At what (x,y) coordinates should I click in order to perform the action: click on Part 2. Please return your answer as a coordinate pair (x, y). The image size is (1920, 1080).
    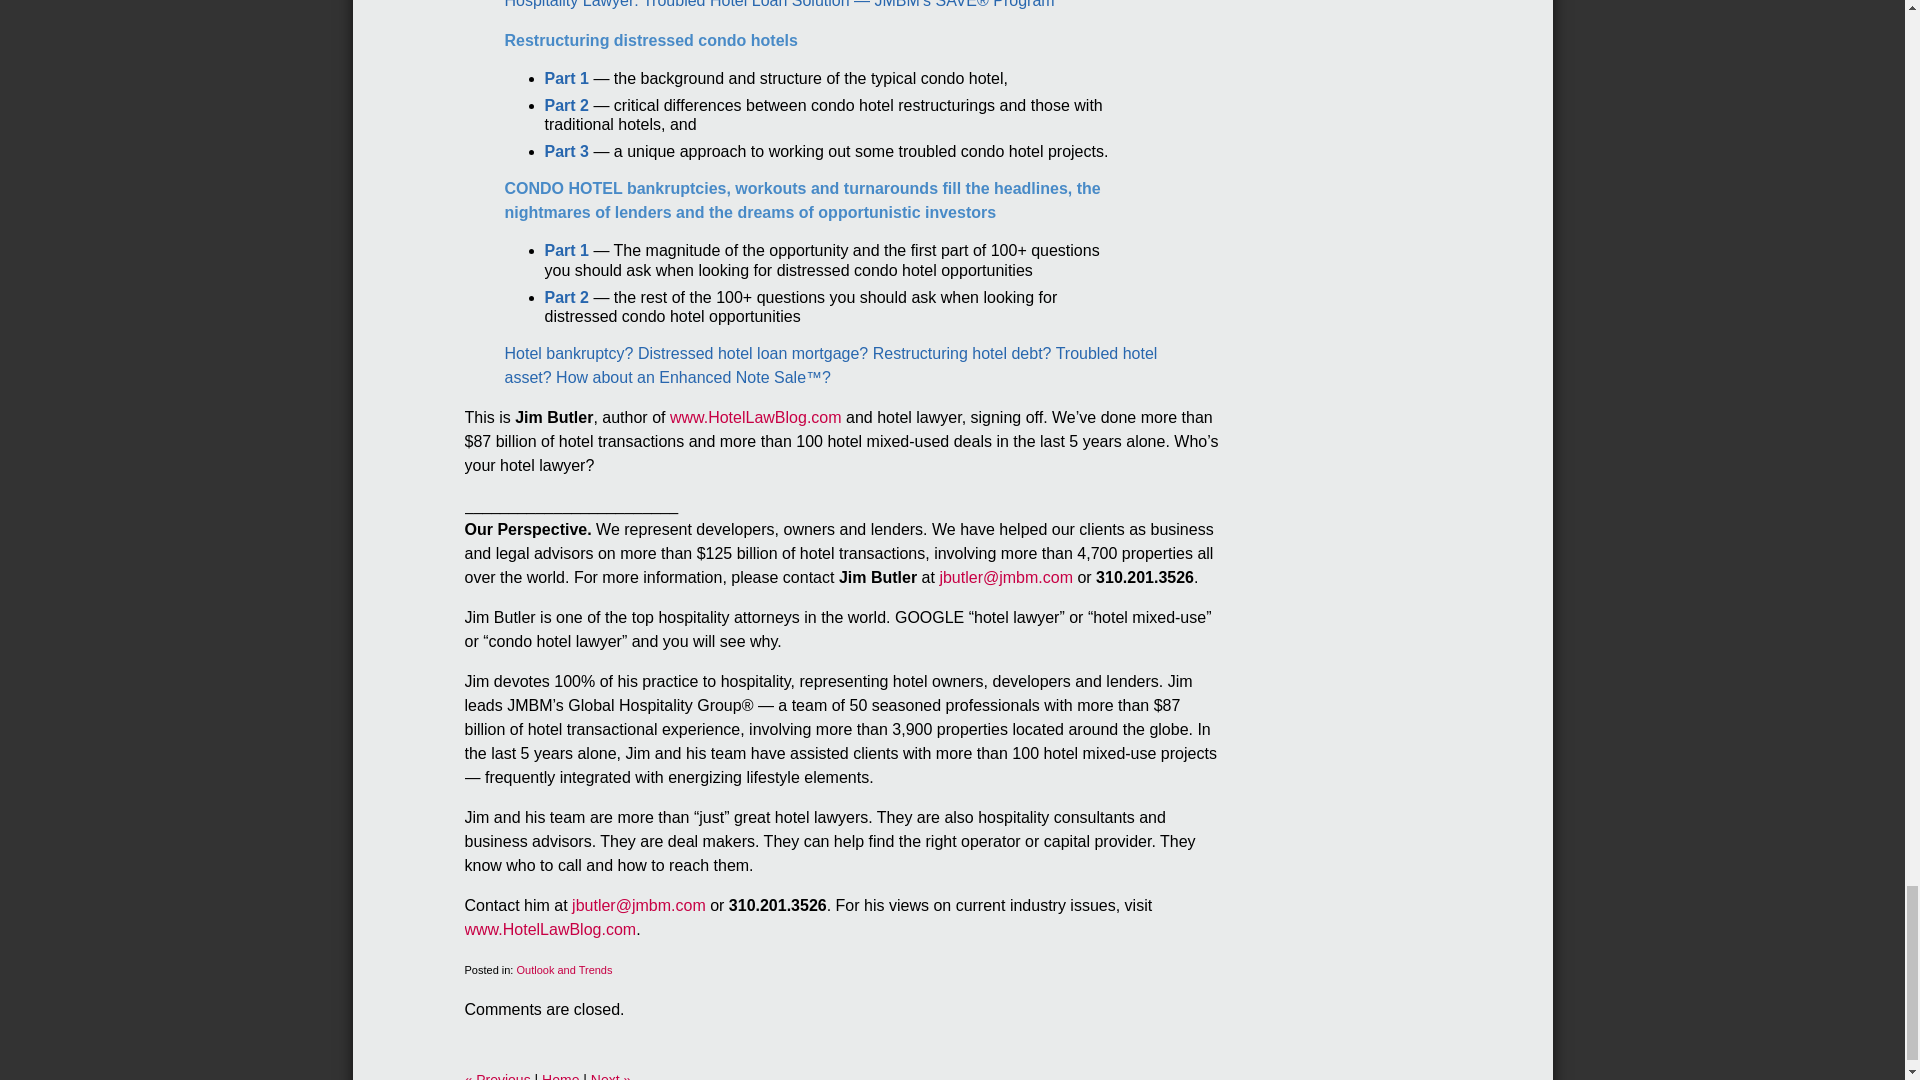
    Looking at the image, I should click on (565, 106).